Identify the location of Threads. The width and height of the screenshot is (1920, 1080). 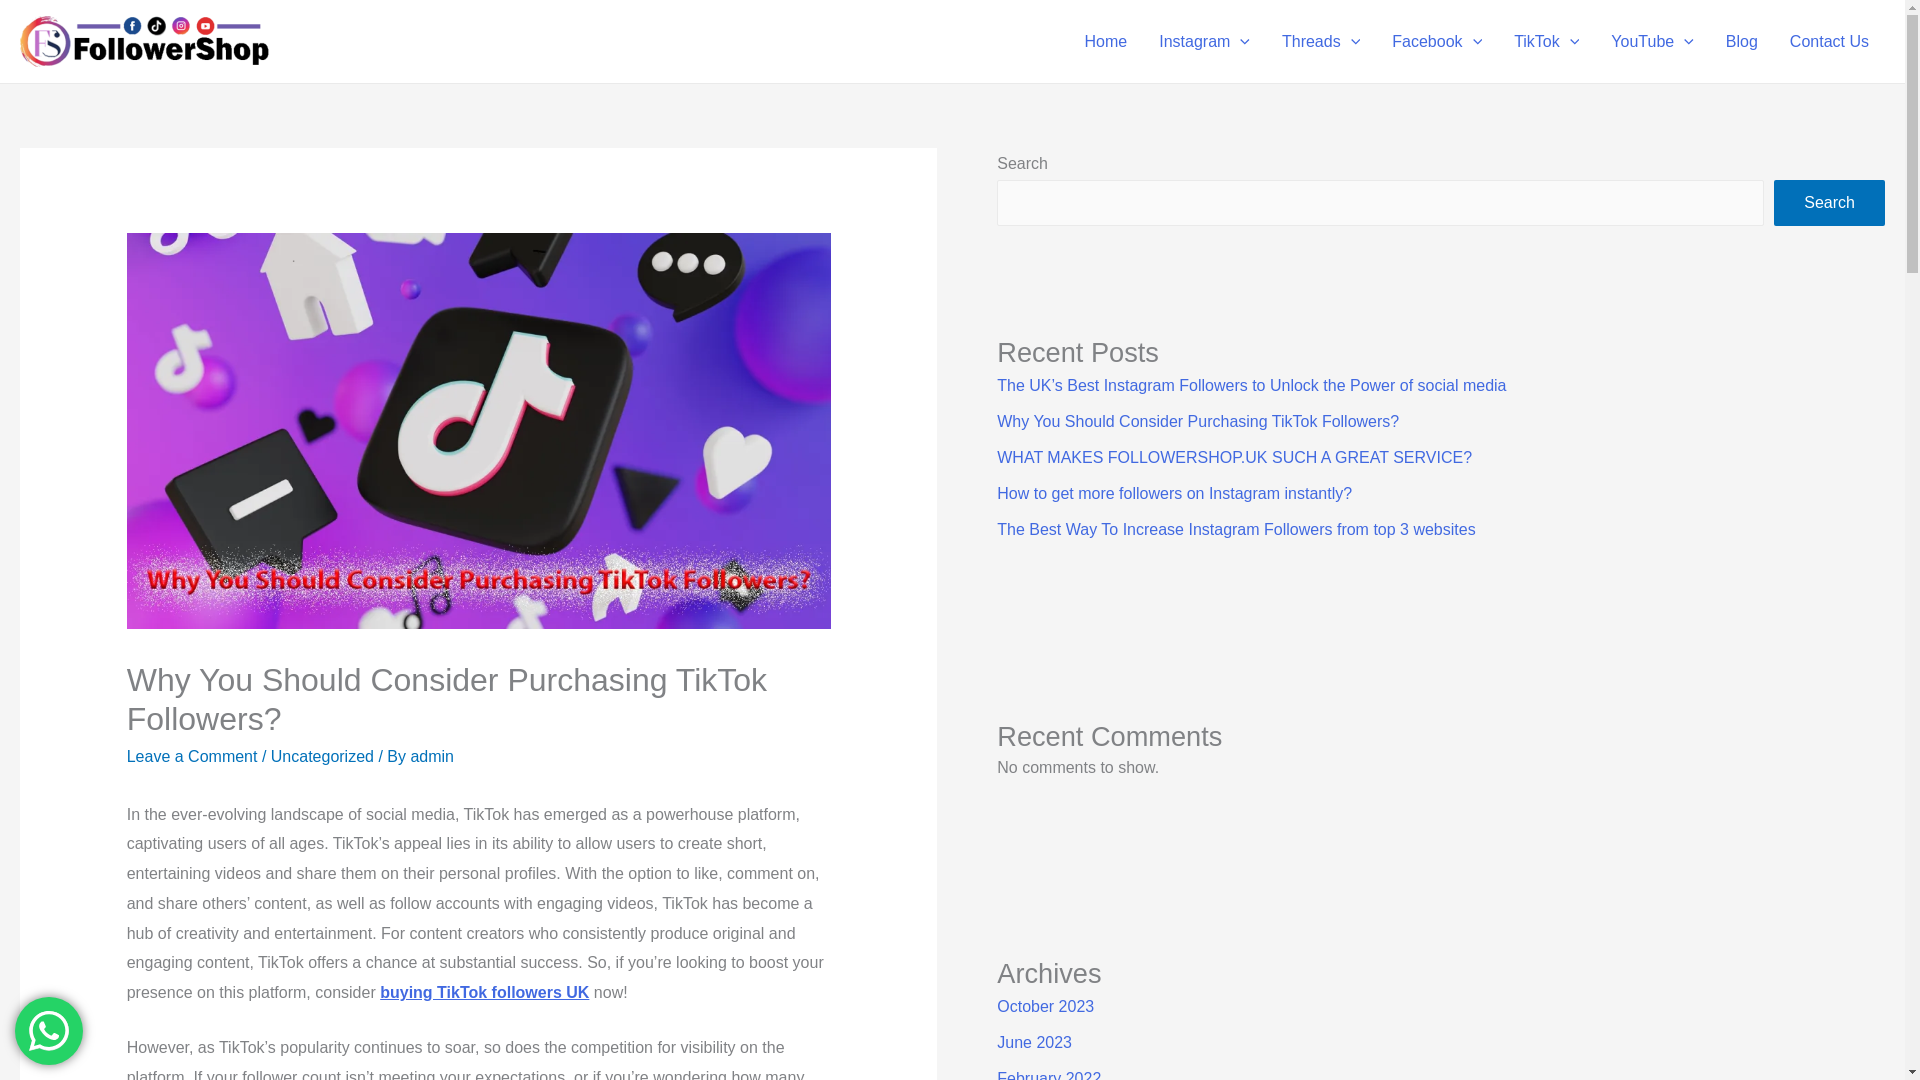
(1320, 40).